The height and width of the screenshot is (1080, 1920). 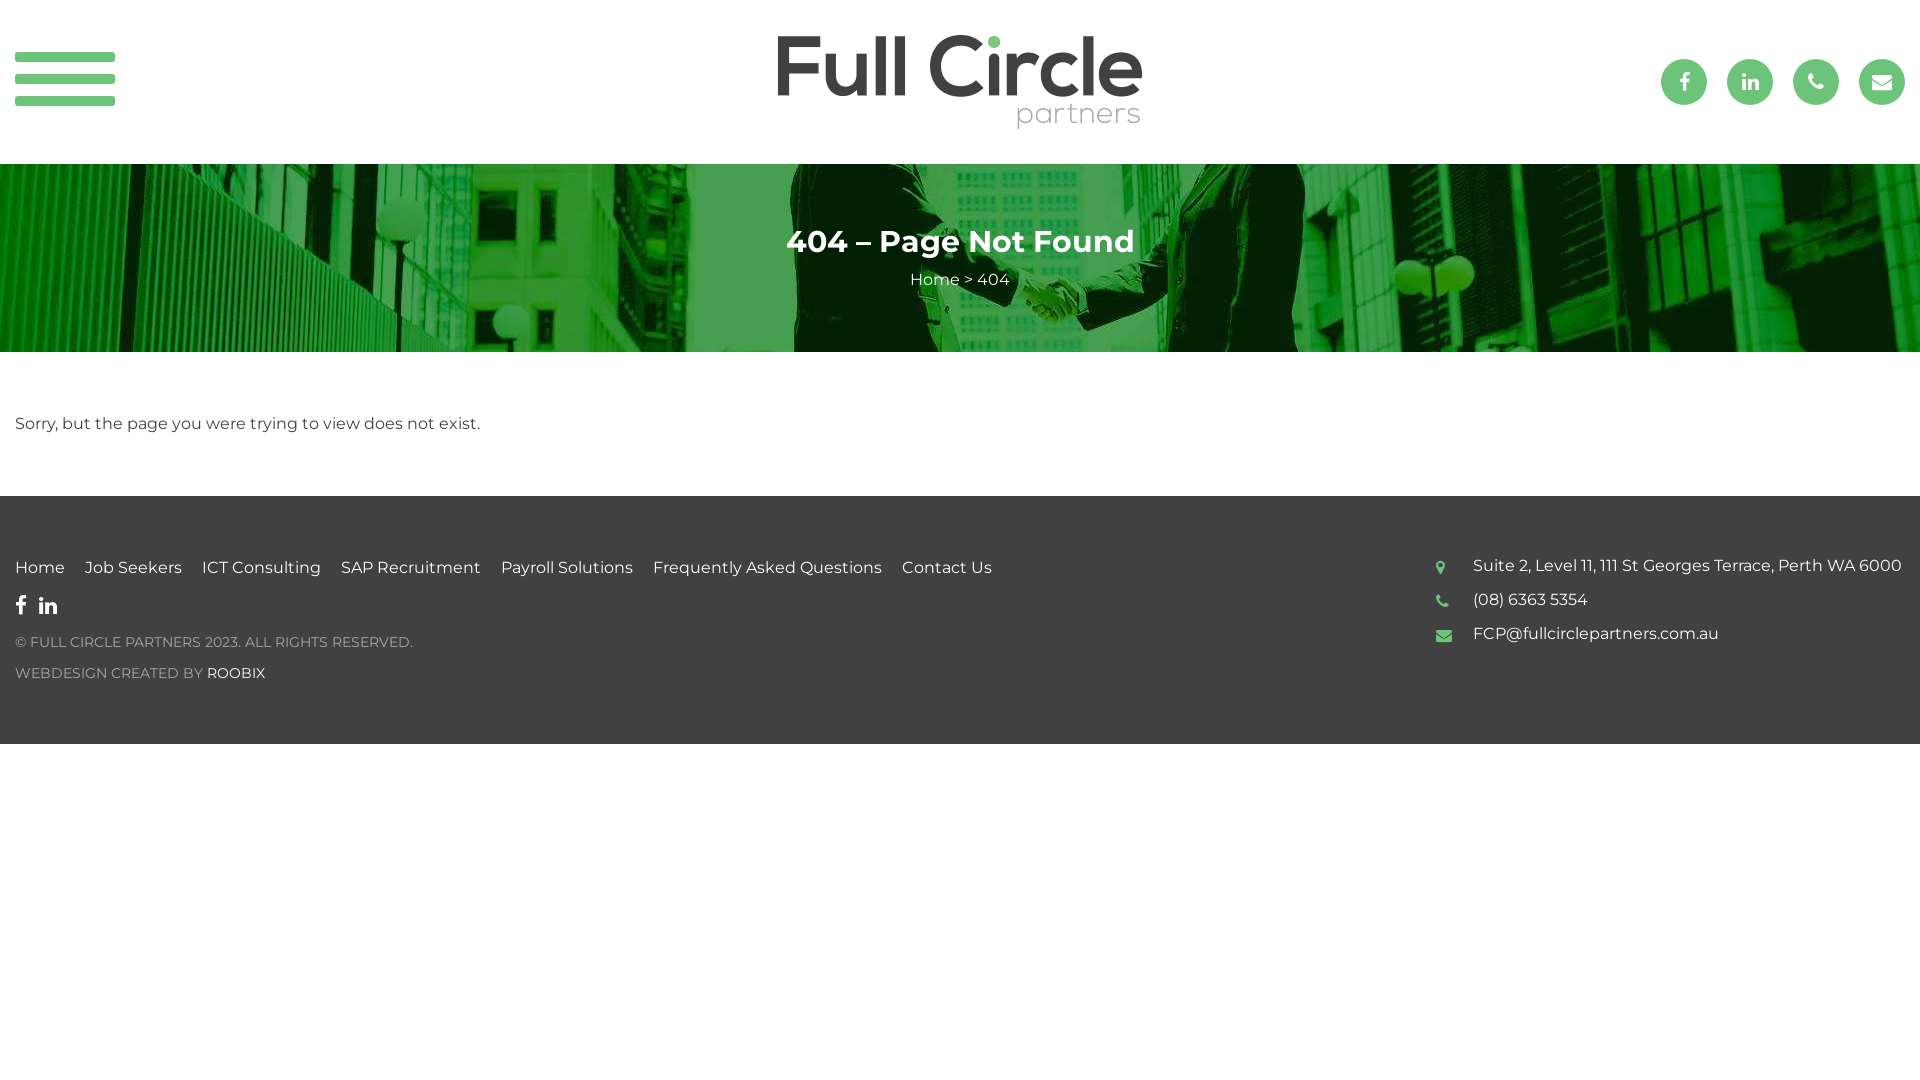 I want to click on Payroll Solutions, so click(x=567, y=568).